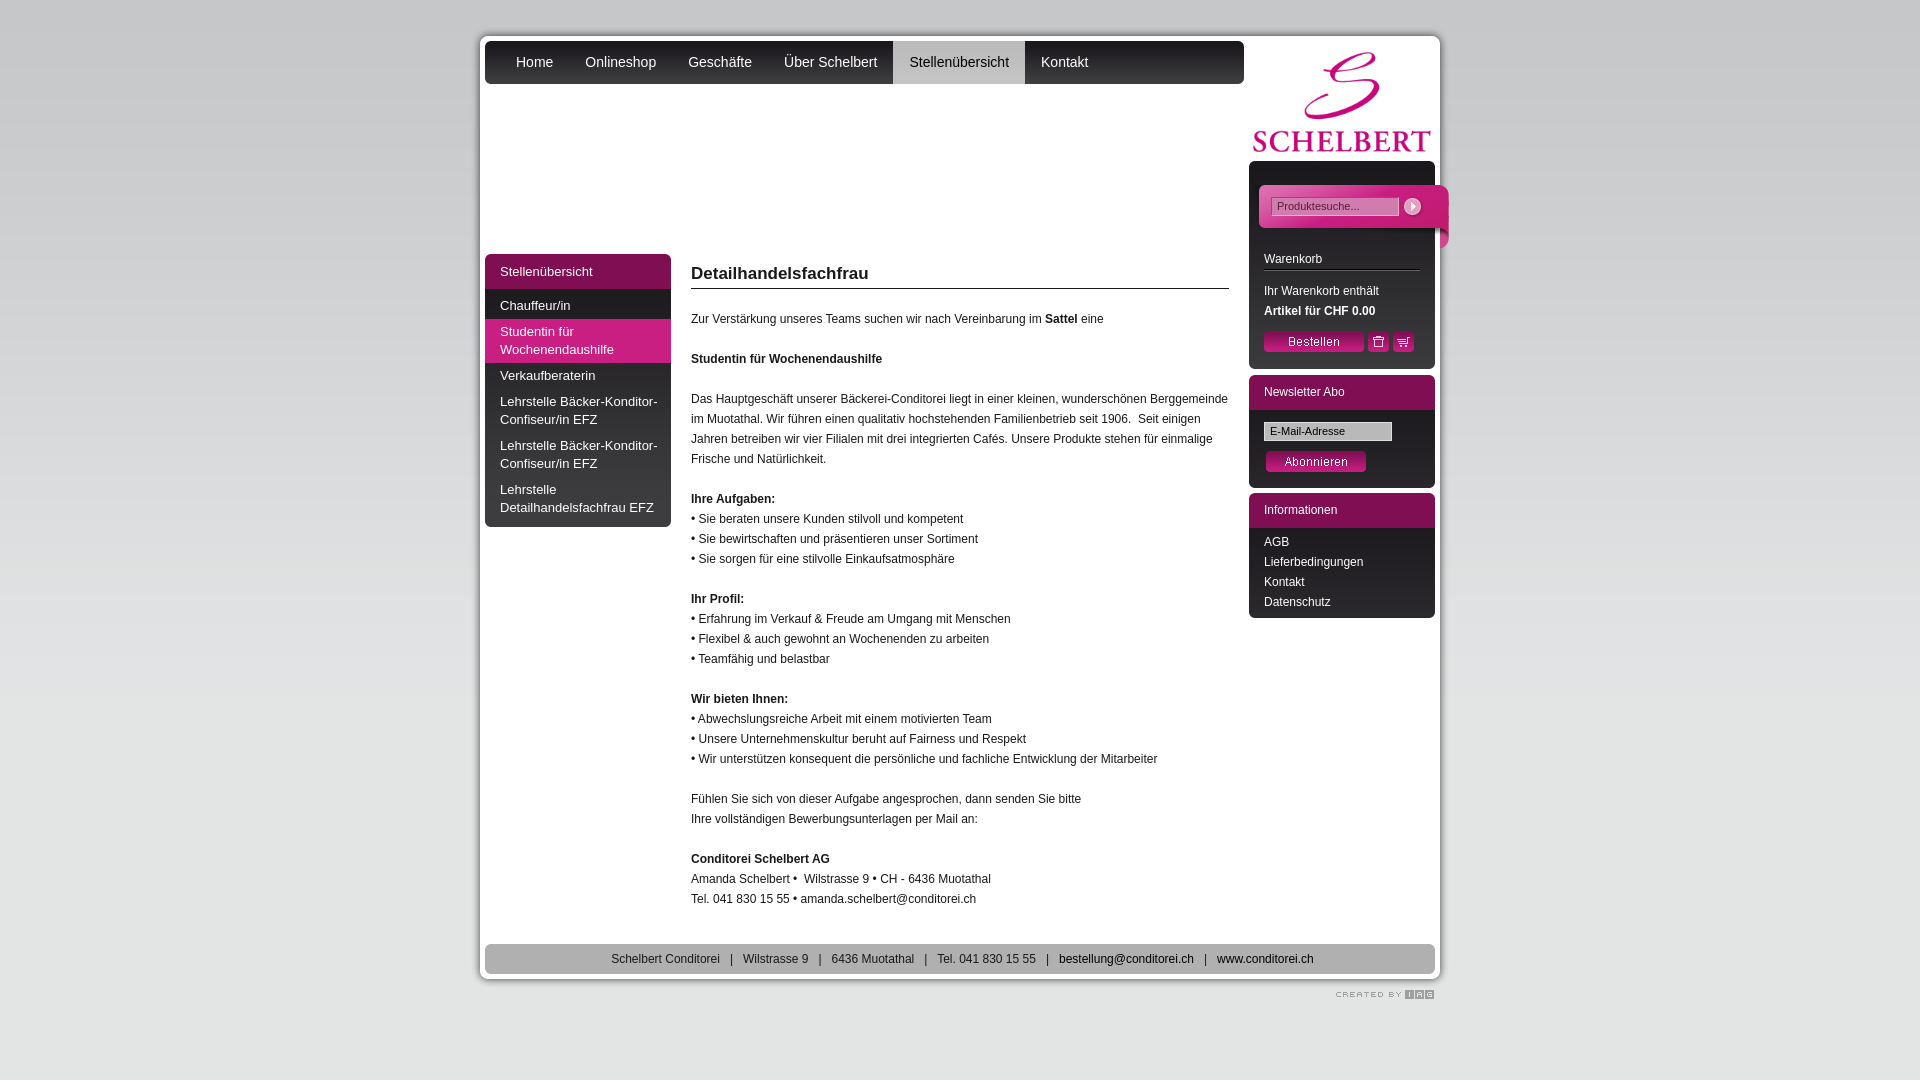  Describe the element at coordinates (578, 306) in the screenshot. I see `Chauffeur/in` at that location.